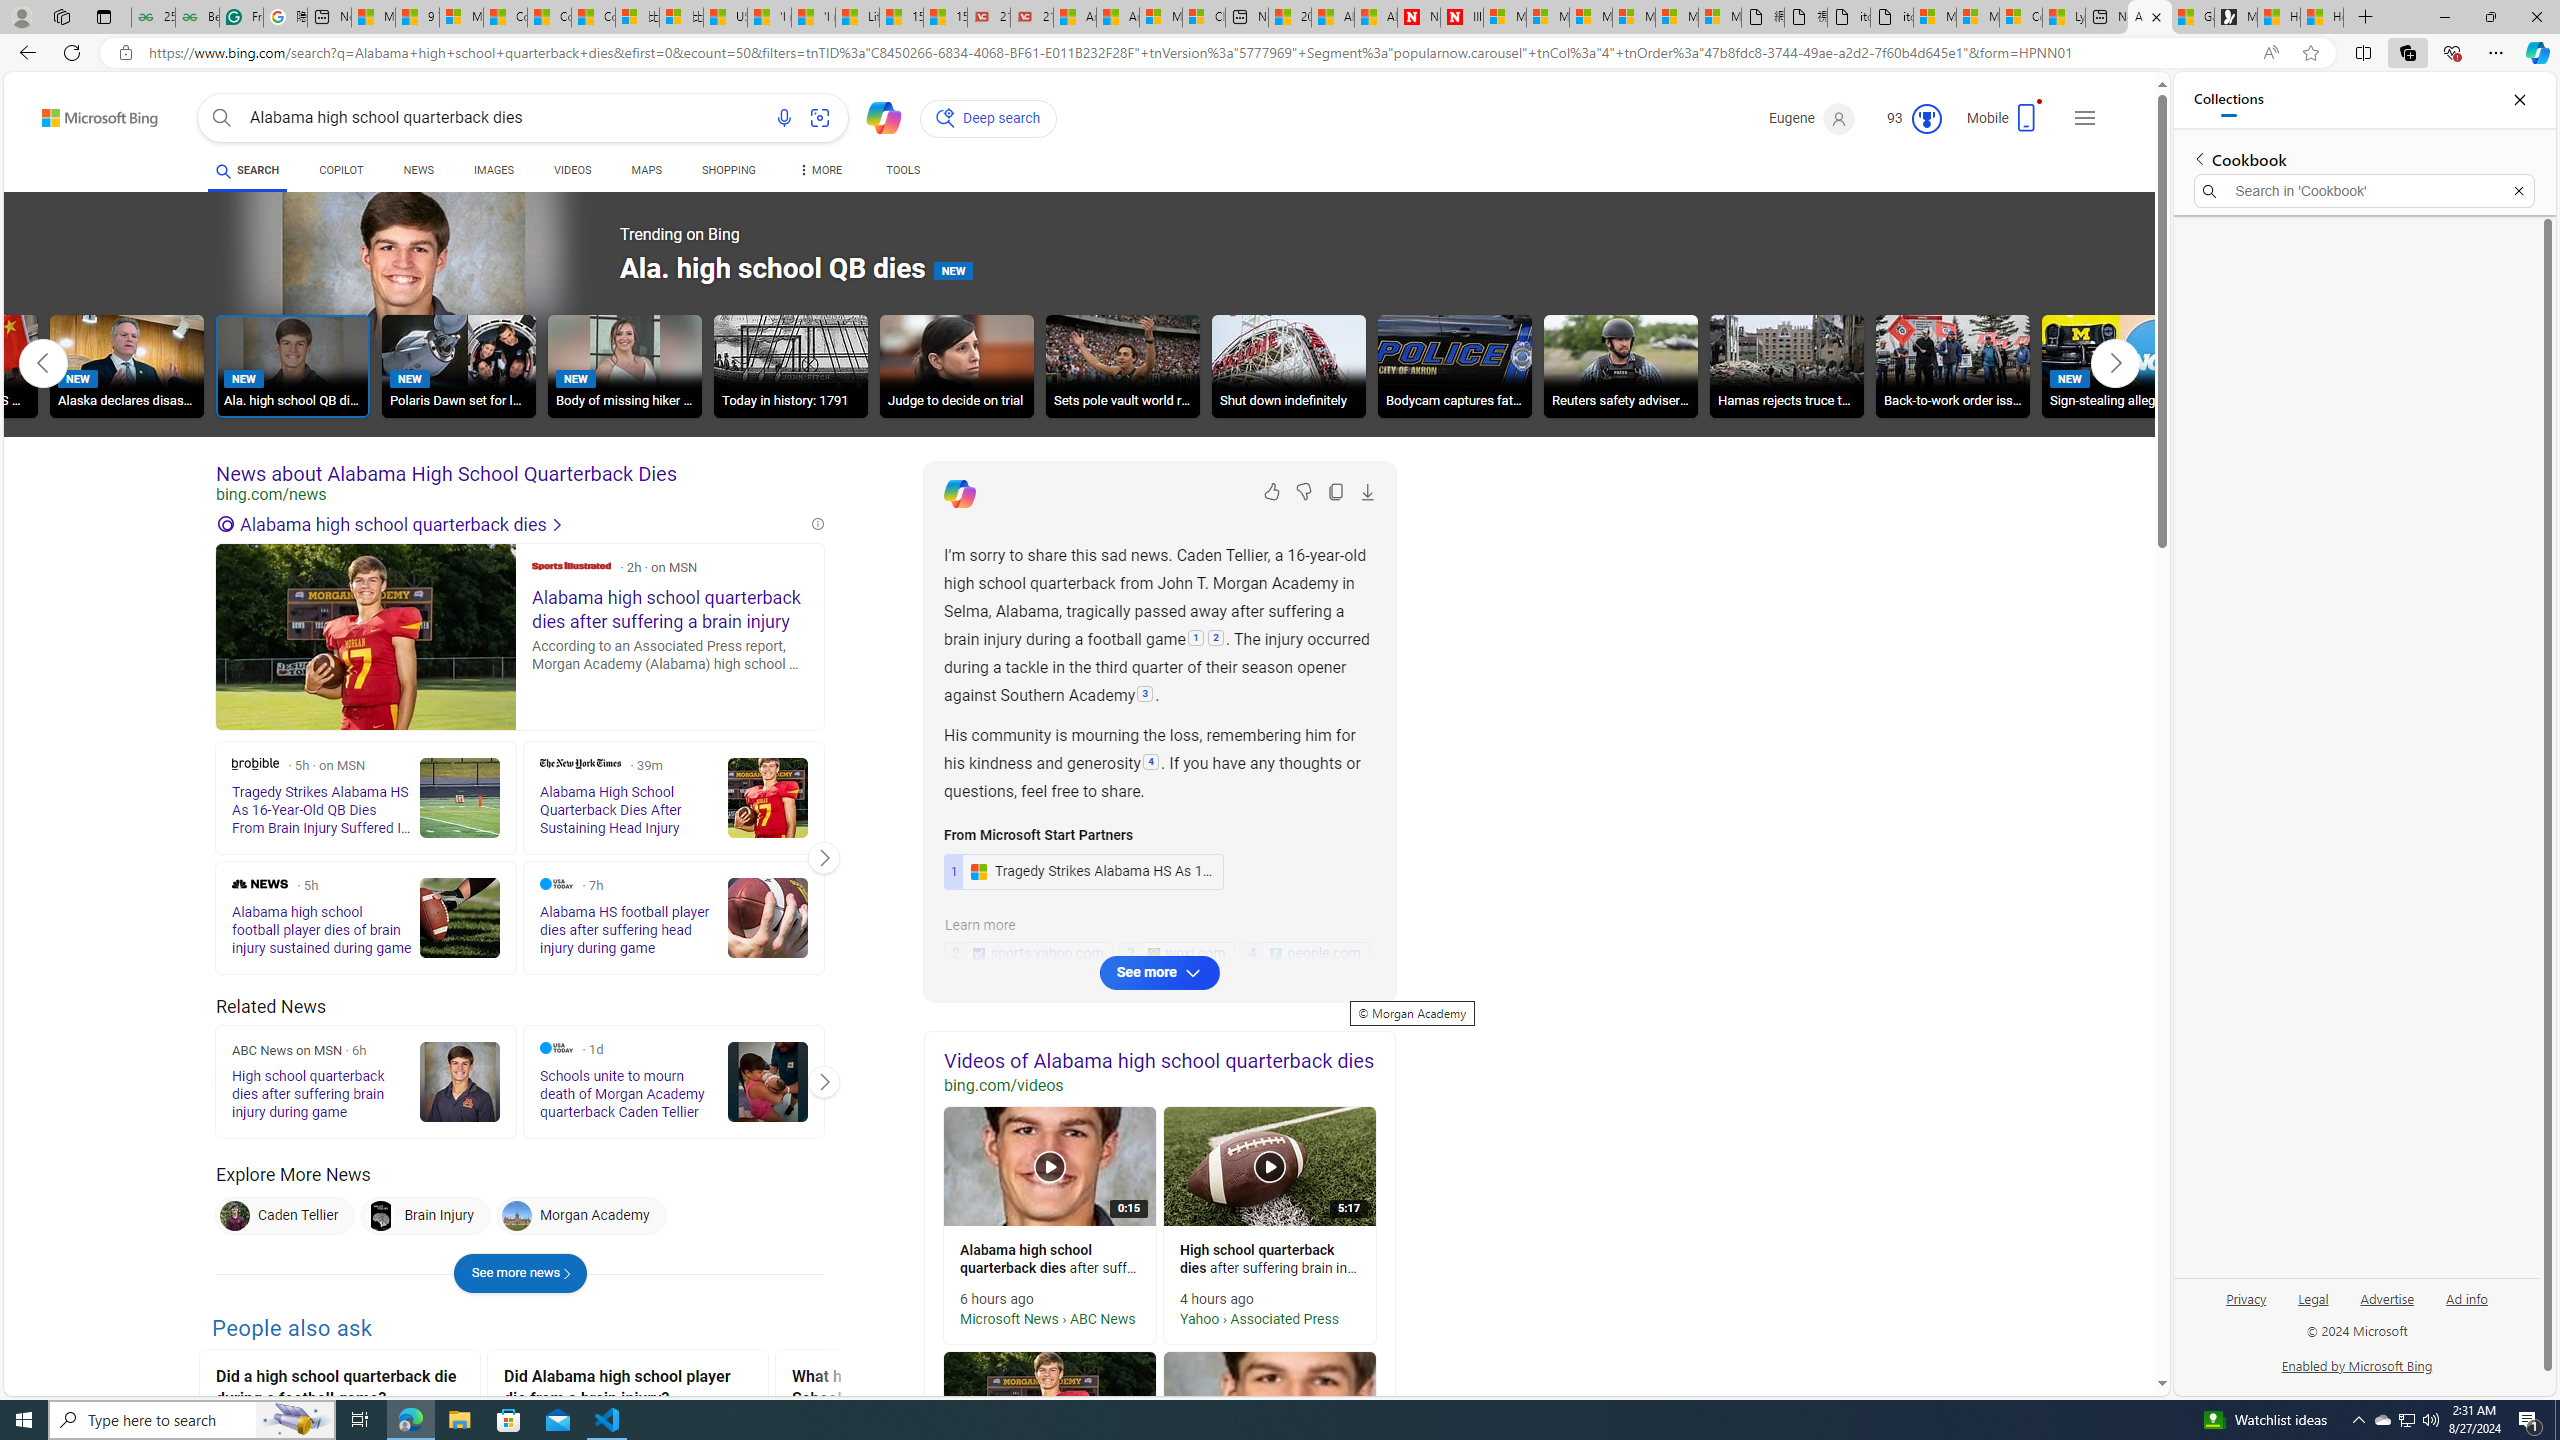 This screenshot has width=2560, height=1440. What do you see at coordinates (2150, 17) in the screenshot?
I see `Alabama high school quarterback dies - Search` at bounding box center [2150, 17].